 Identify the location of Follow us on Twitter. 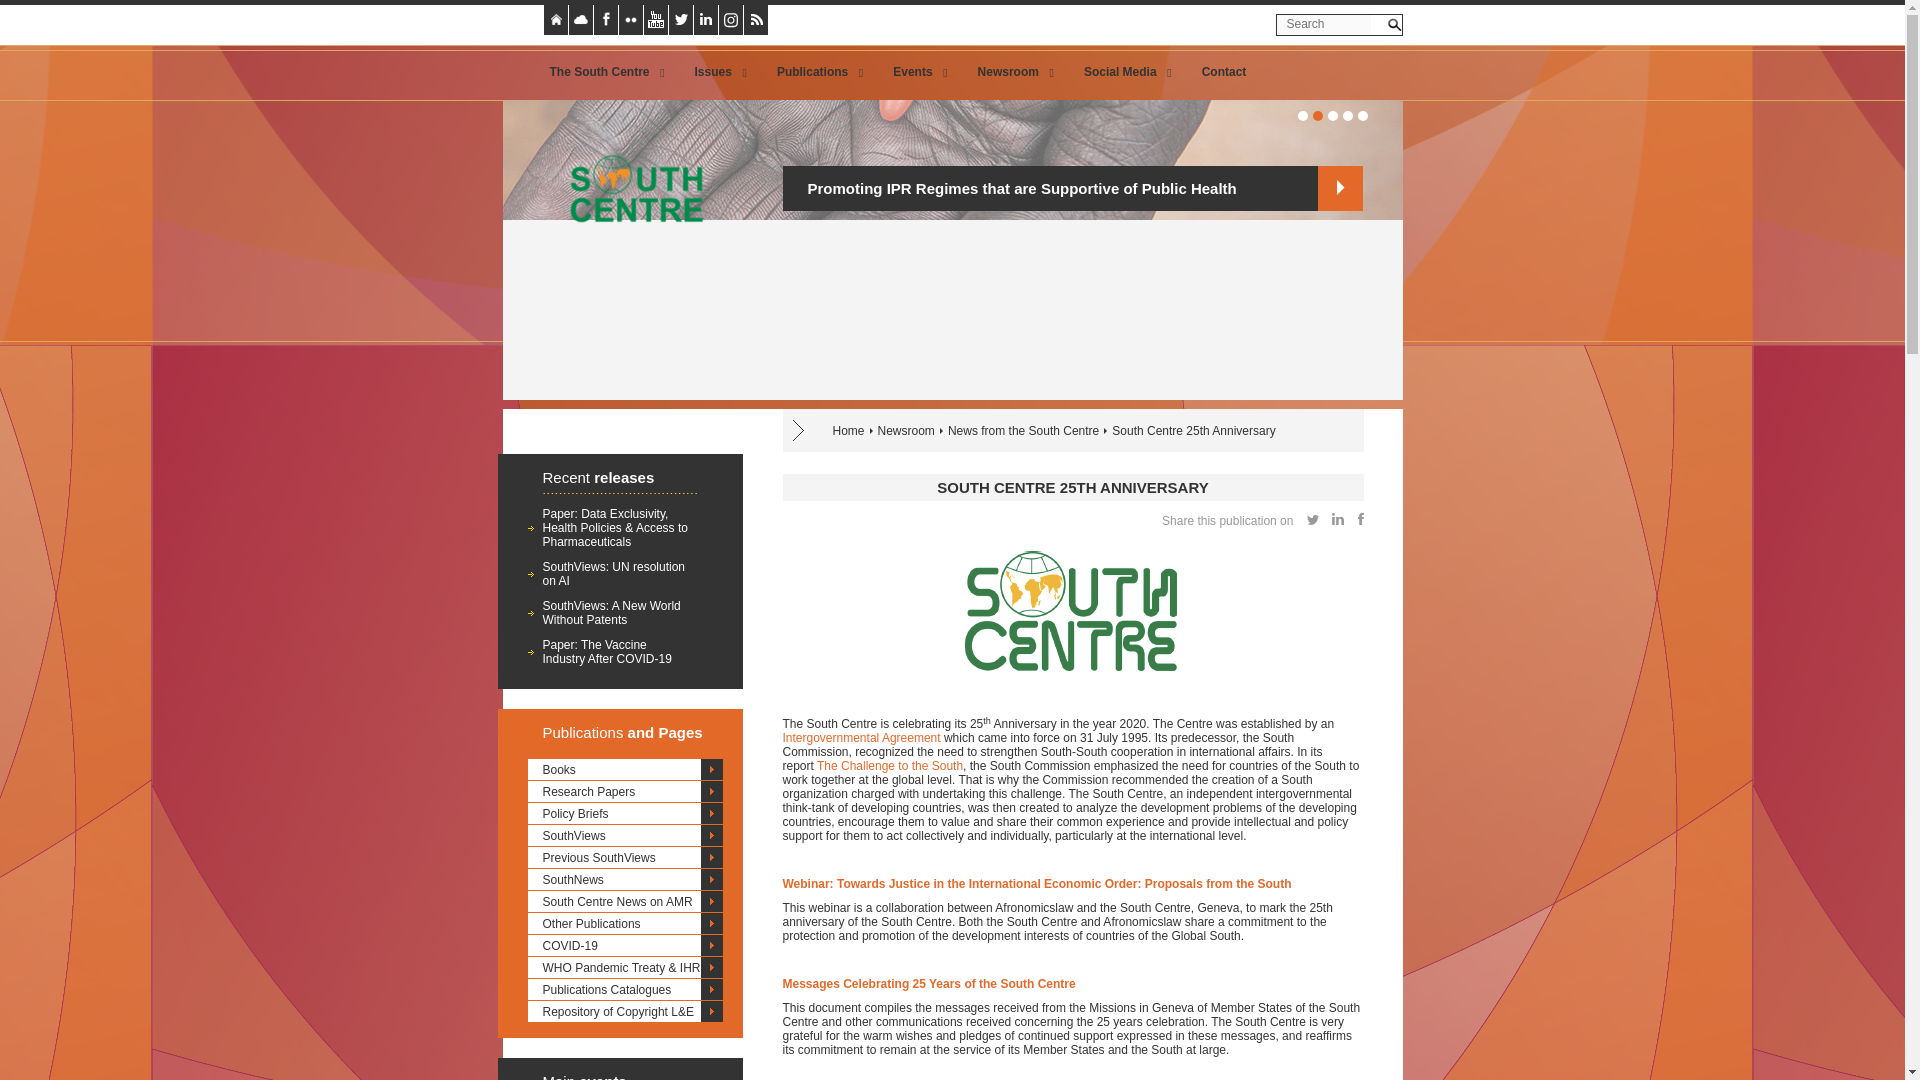
(692, 18).